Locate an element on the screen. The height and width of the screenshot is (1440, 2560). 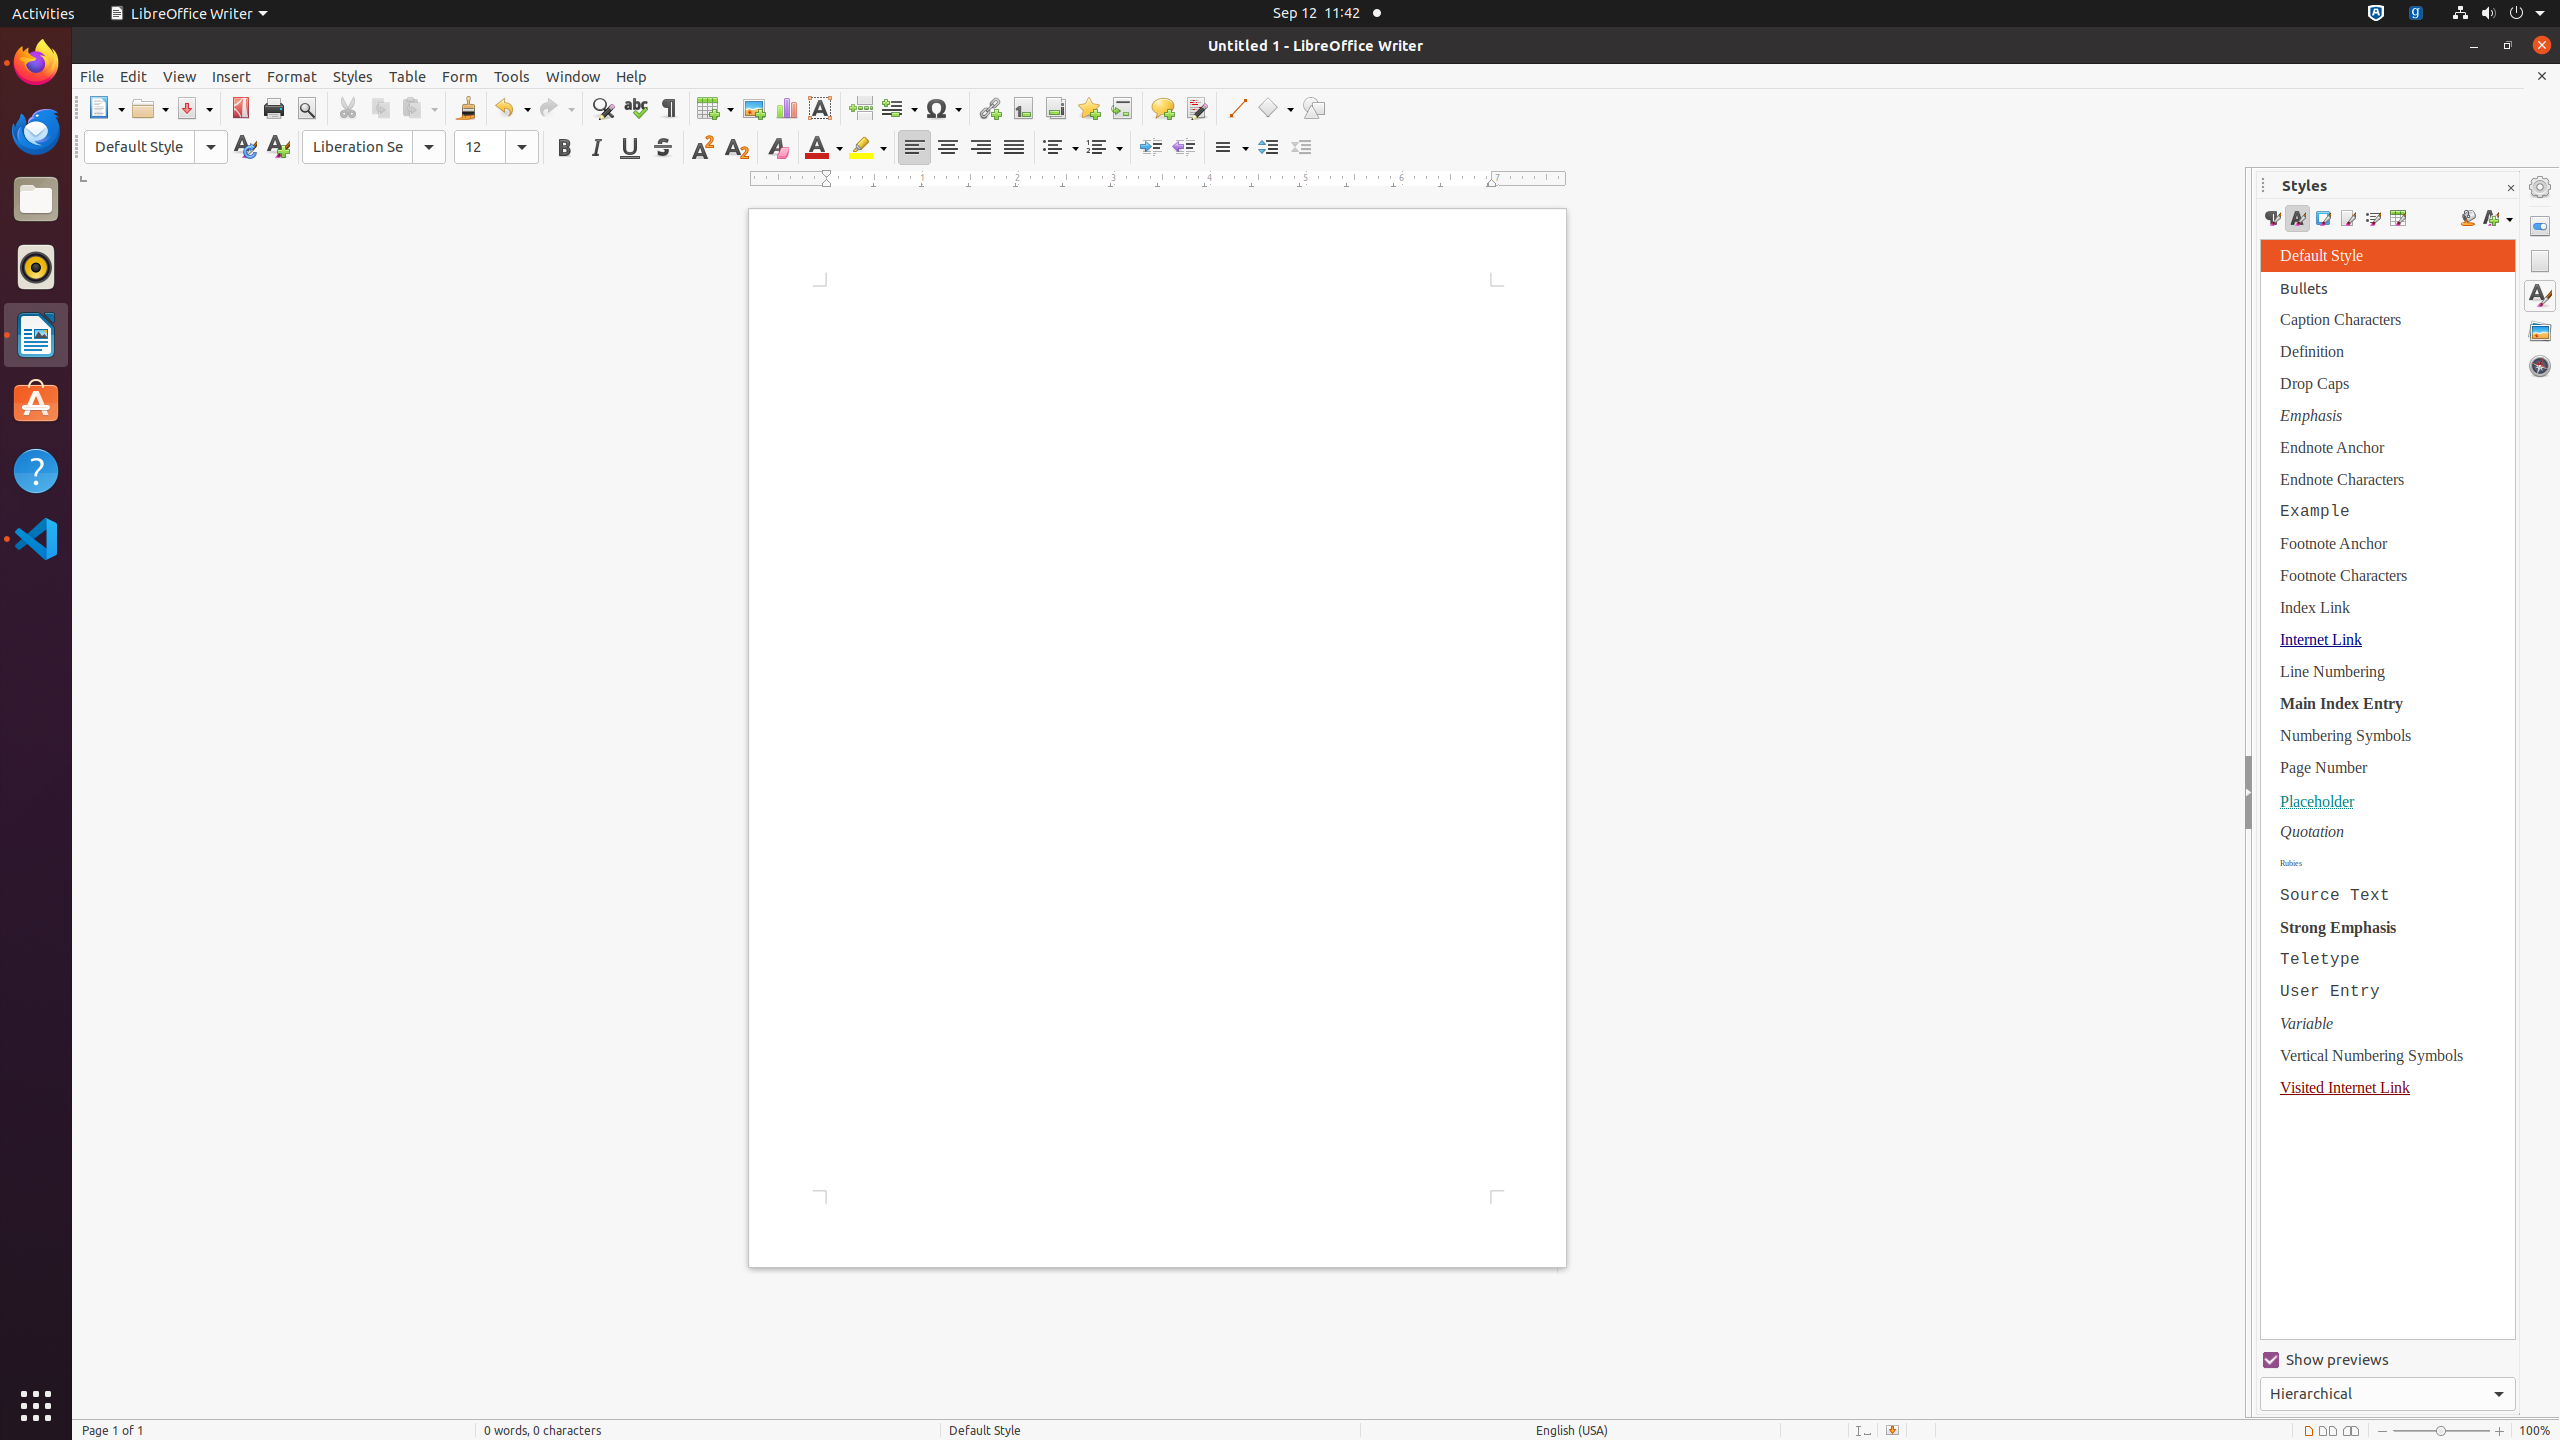
Font Color is located at coordinates (824, 148).